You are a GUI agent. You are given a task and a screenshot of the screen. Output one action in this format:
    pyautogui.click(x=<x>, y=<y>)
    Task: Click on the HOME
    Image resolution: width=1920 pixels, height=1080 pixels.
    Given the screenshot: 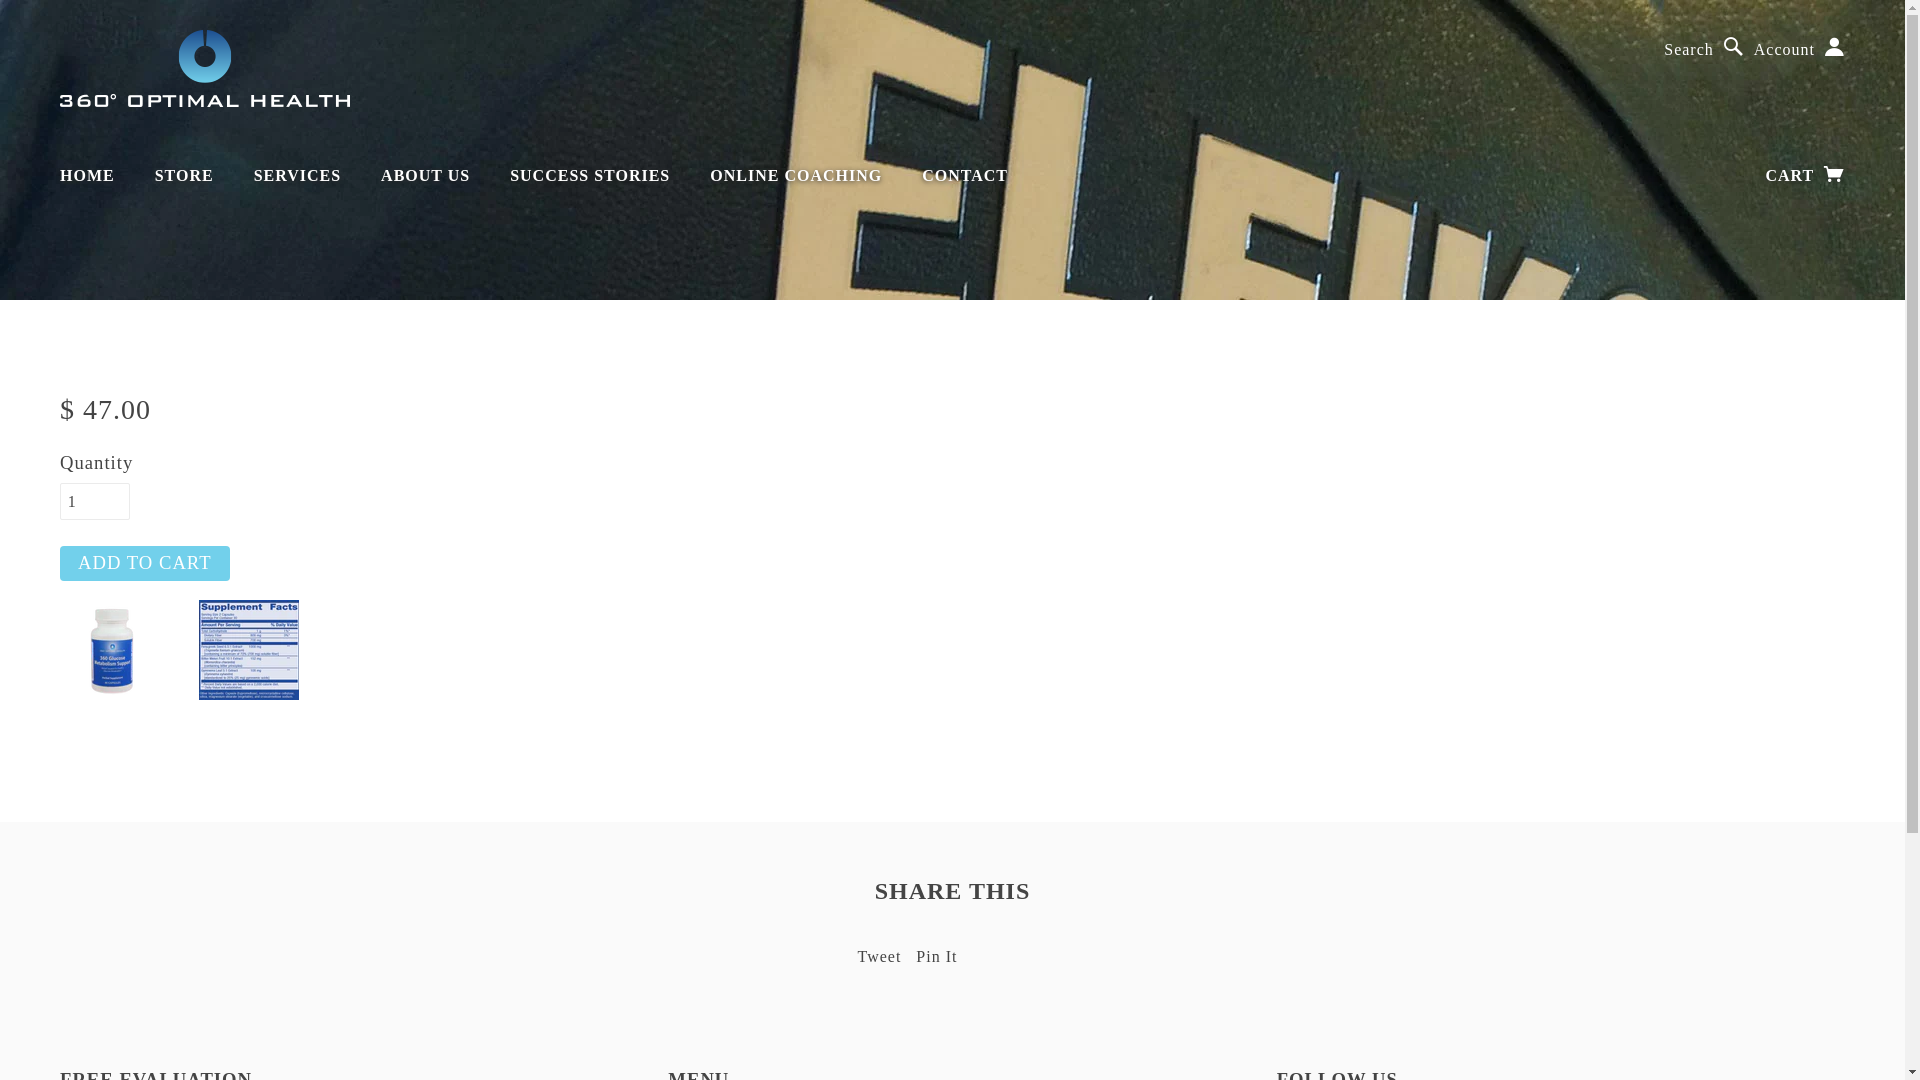 What is the action you would take?
    pyautogui.click(x=88, y=176)
    